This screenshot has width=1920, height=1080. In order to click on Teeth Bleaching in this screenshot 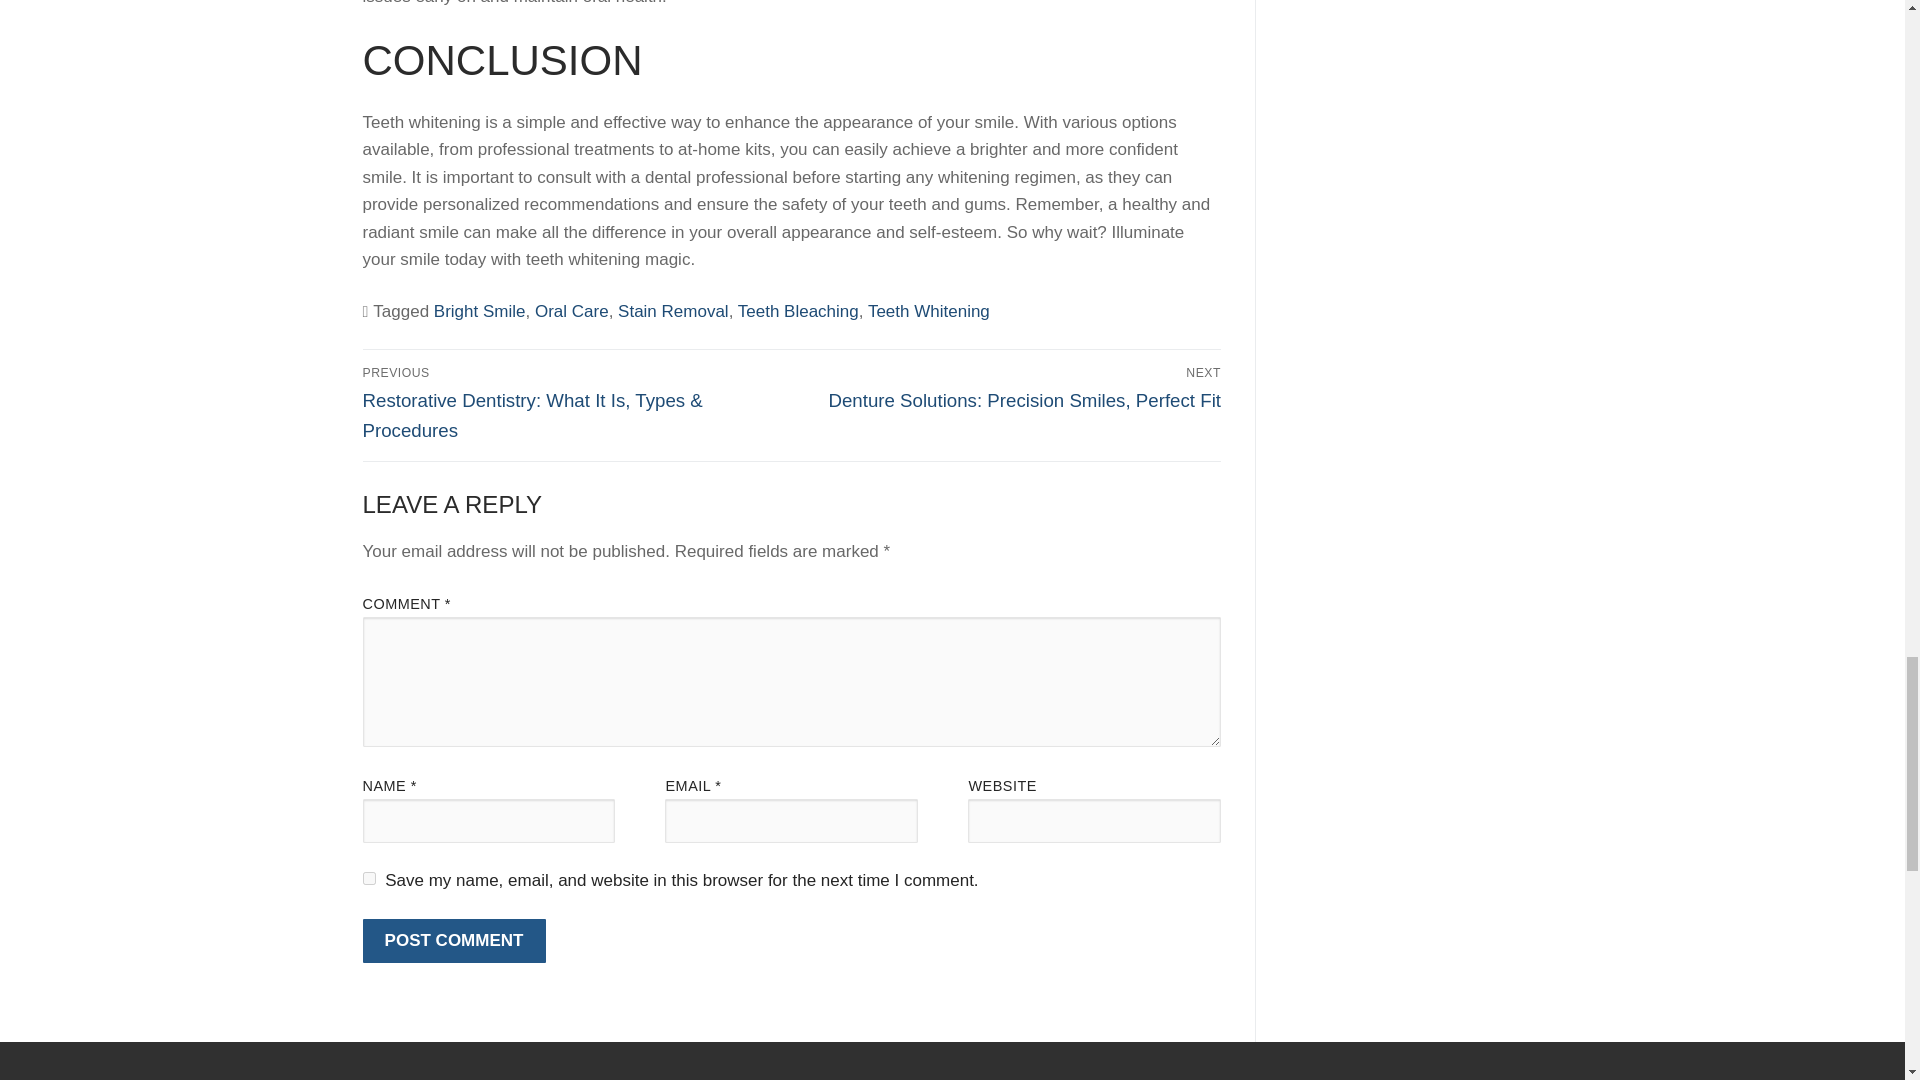, I will do `click(798, 311)`.